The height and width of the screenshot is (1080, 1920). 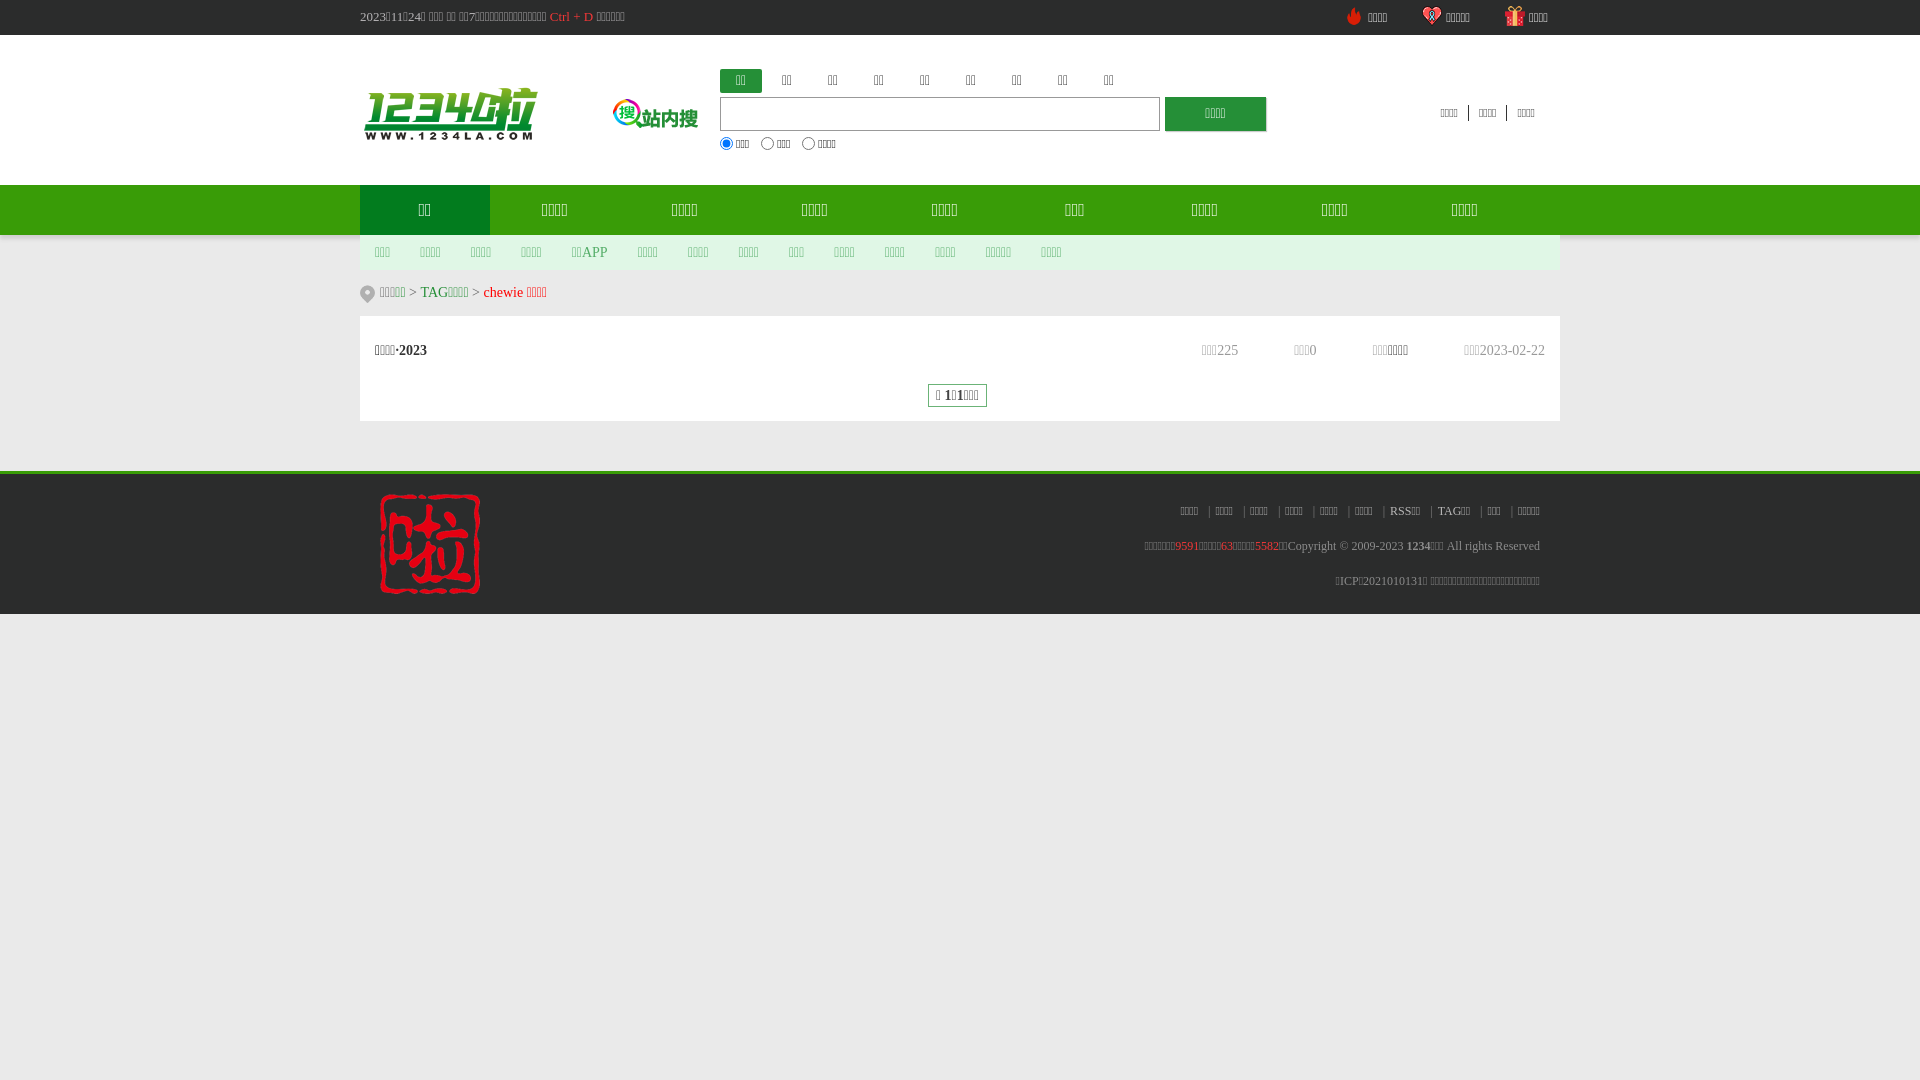 What do you see at coordinates (726, 144) in the screenshot?
I see `on` at bounding box center [726, 144].